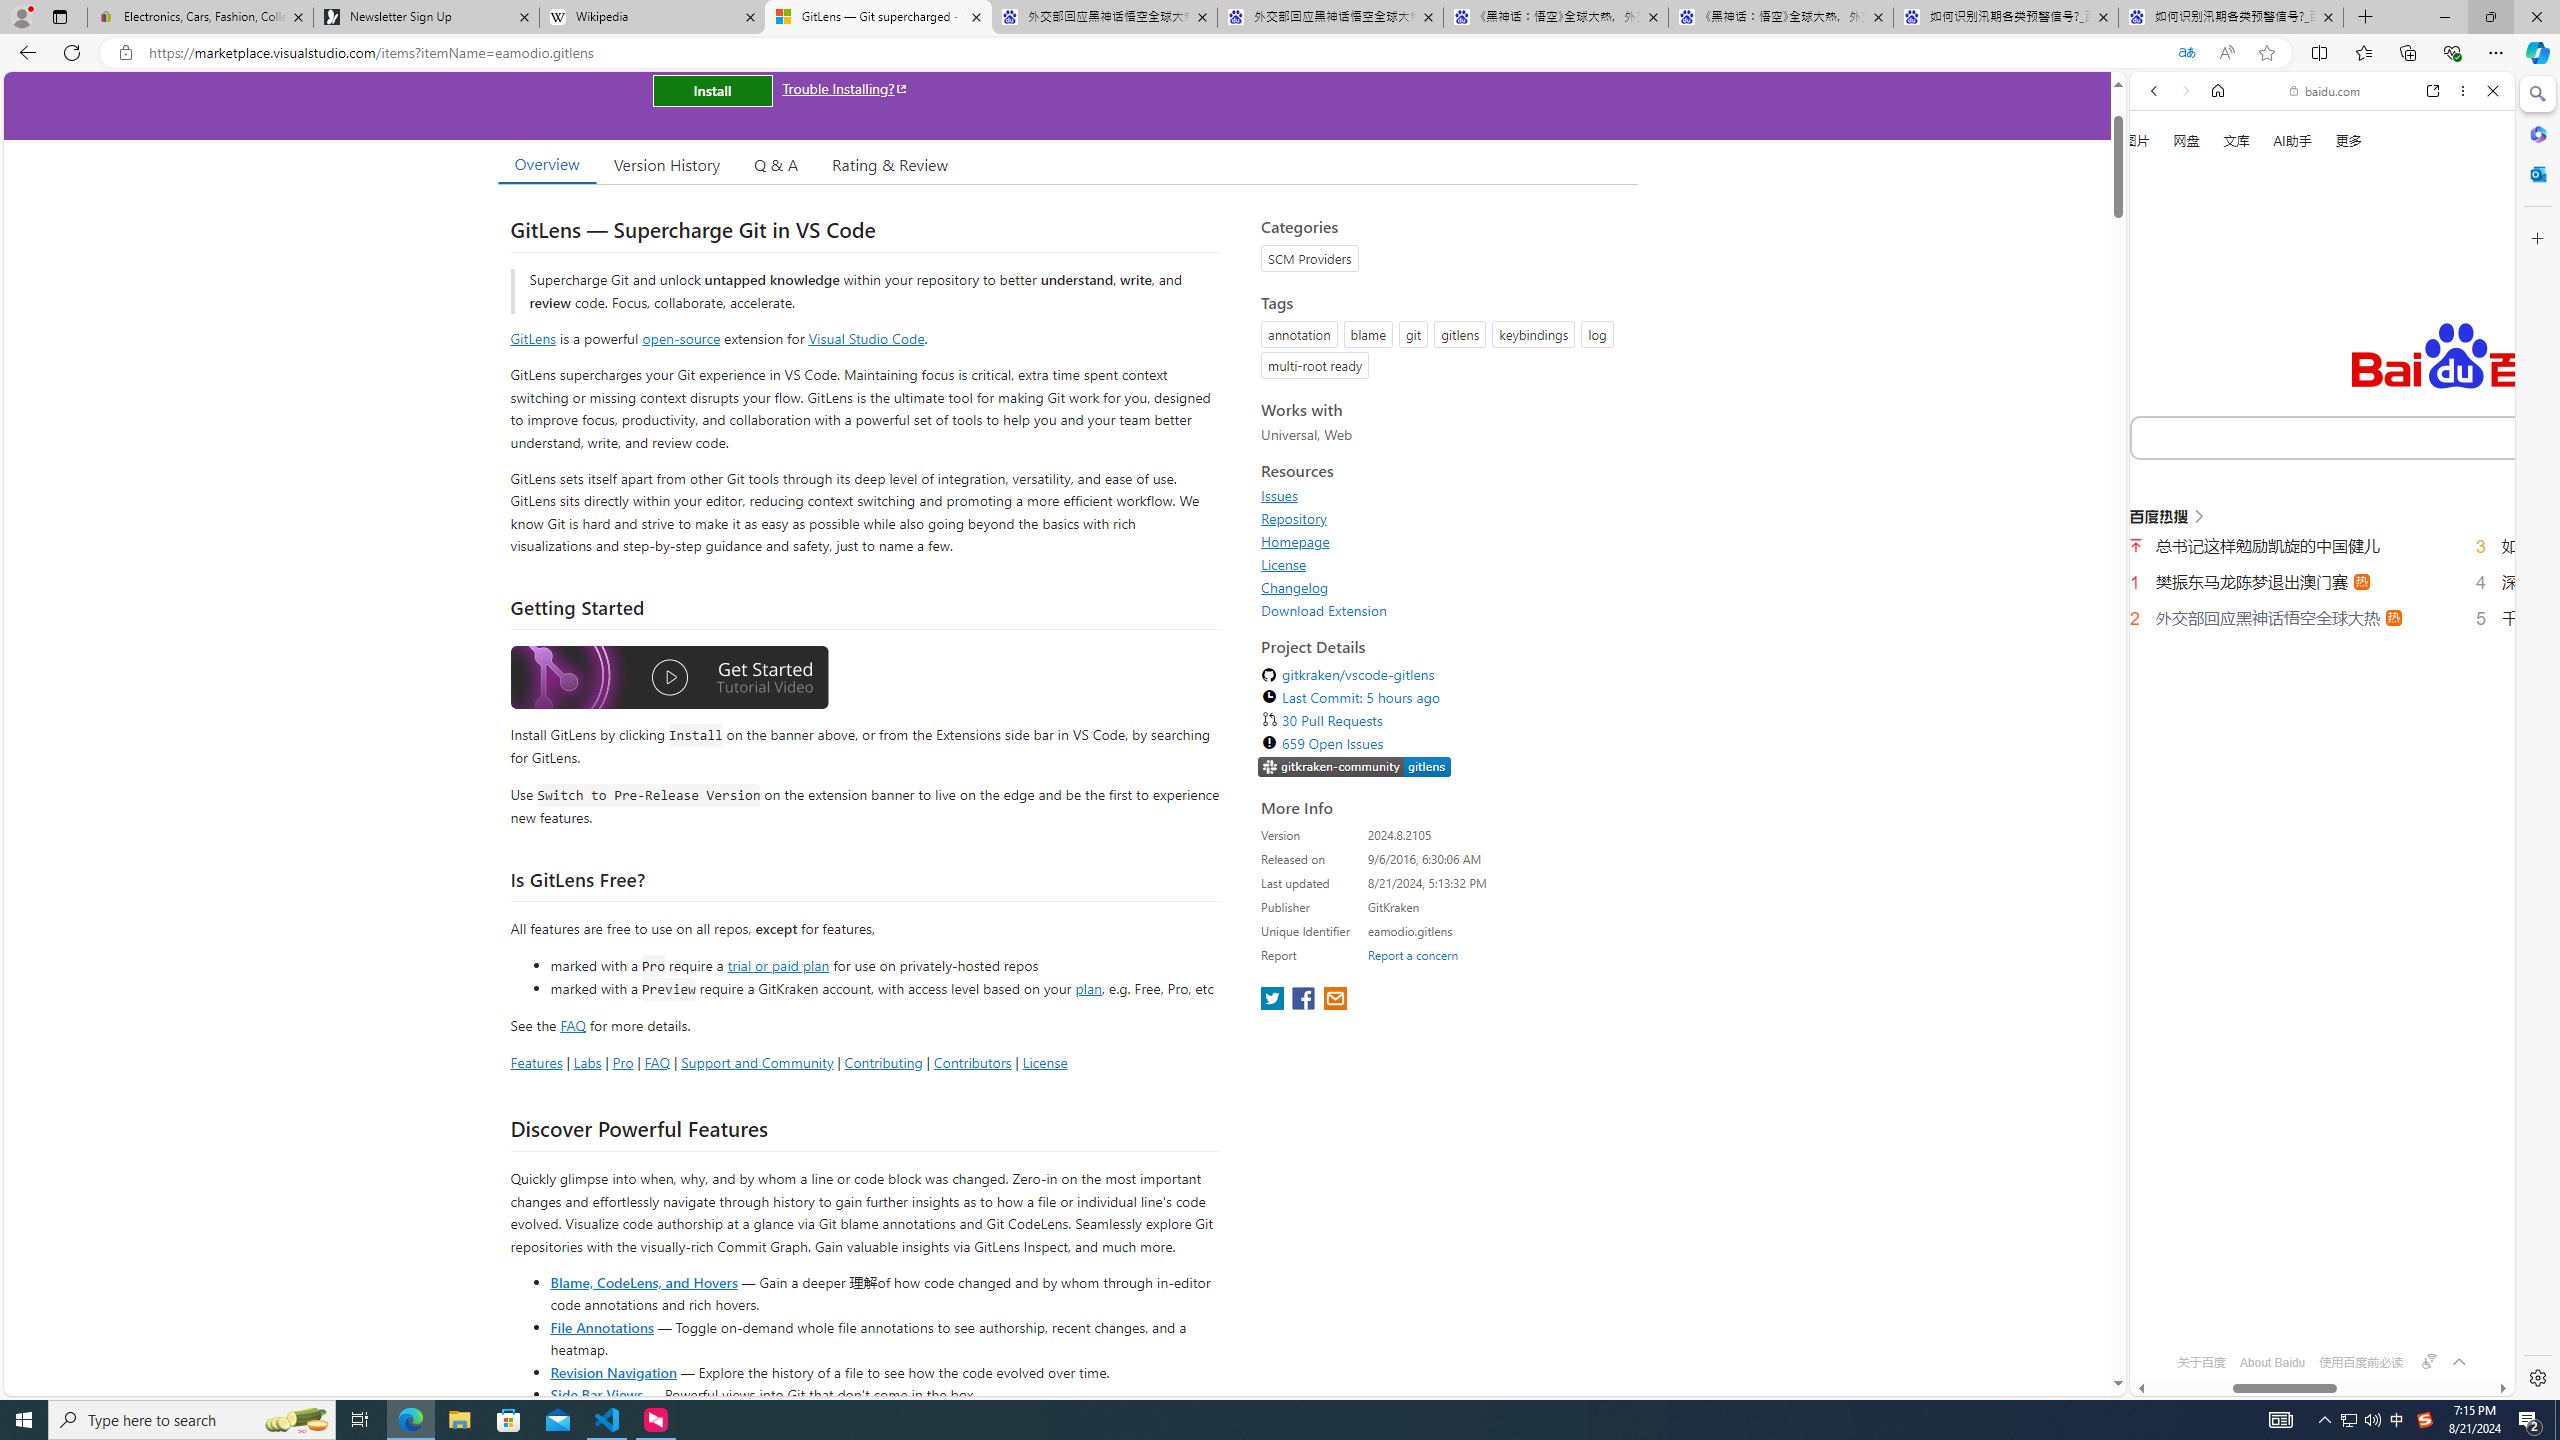 This screenshot has width=2560, height=1440. What do you see at coordinates (669, 680) in the screenshot?
I see `Watch the GitLens Getting Started video` at bounding box center [669, 680].